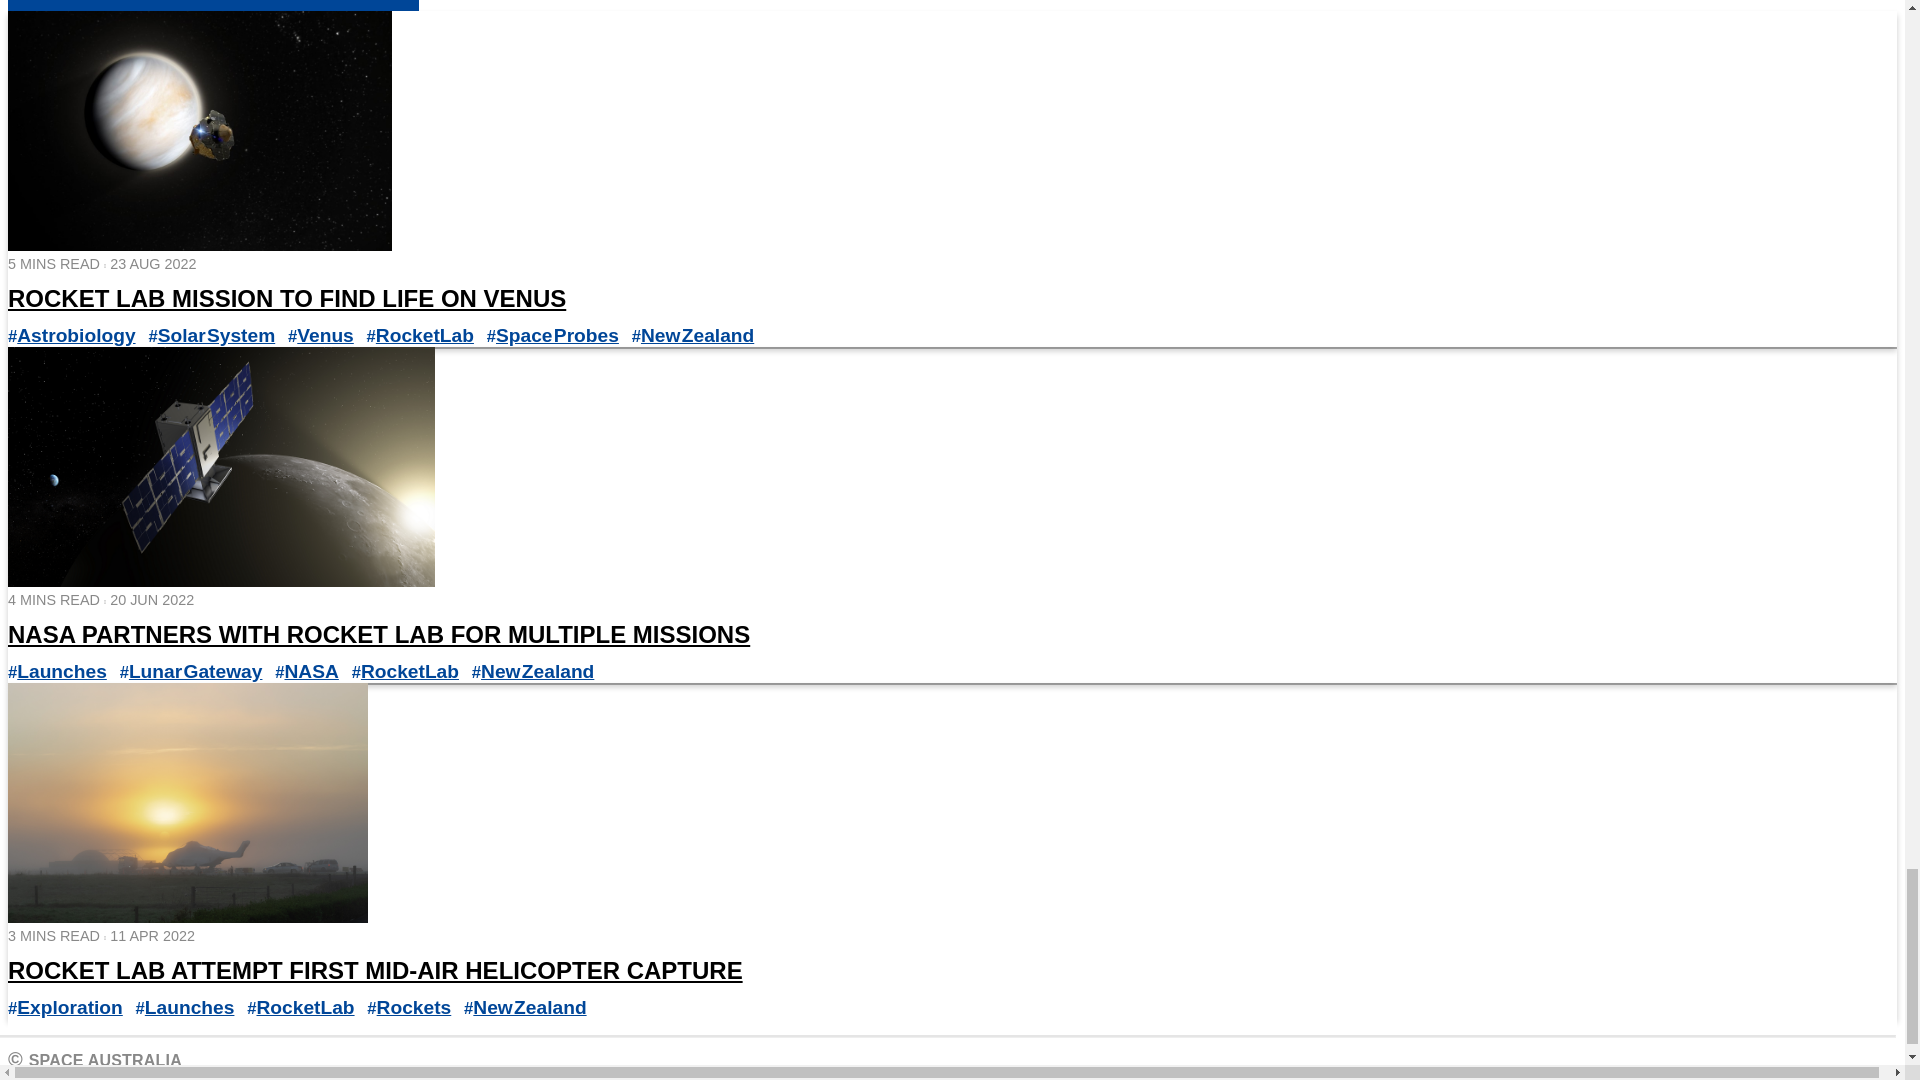 Image resolution: width=1920 pixels, height=1080 pixels. What do you see at coordinates (286, 298) in the screenshot?
I see `ROCKET LAB MISSION TO FIND LIFE ON VENUS` at bounding box center [286, 298].